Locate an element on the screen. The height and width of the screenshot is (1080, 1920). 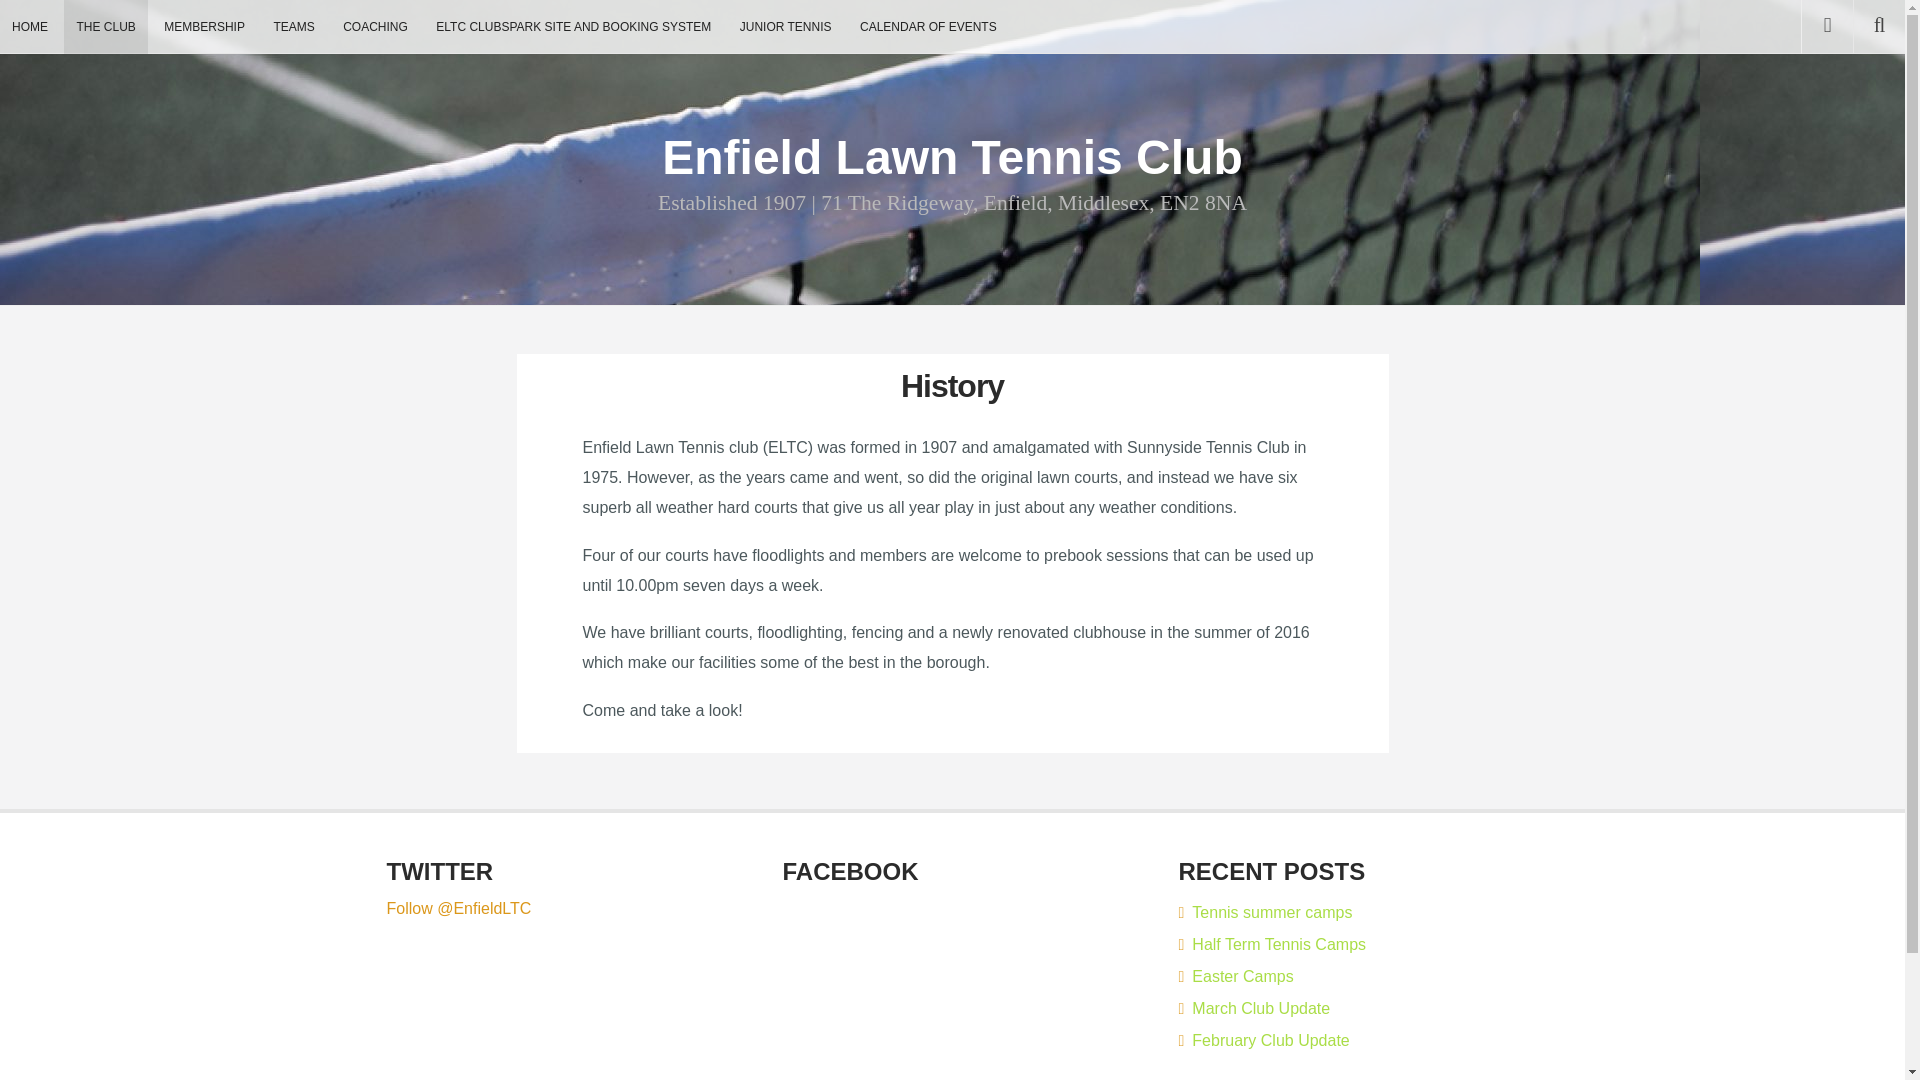
CALENDAR OF EVENTS is located at coordinates (928, 27).